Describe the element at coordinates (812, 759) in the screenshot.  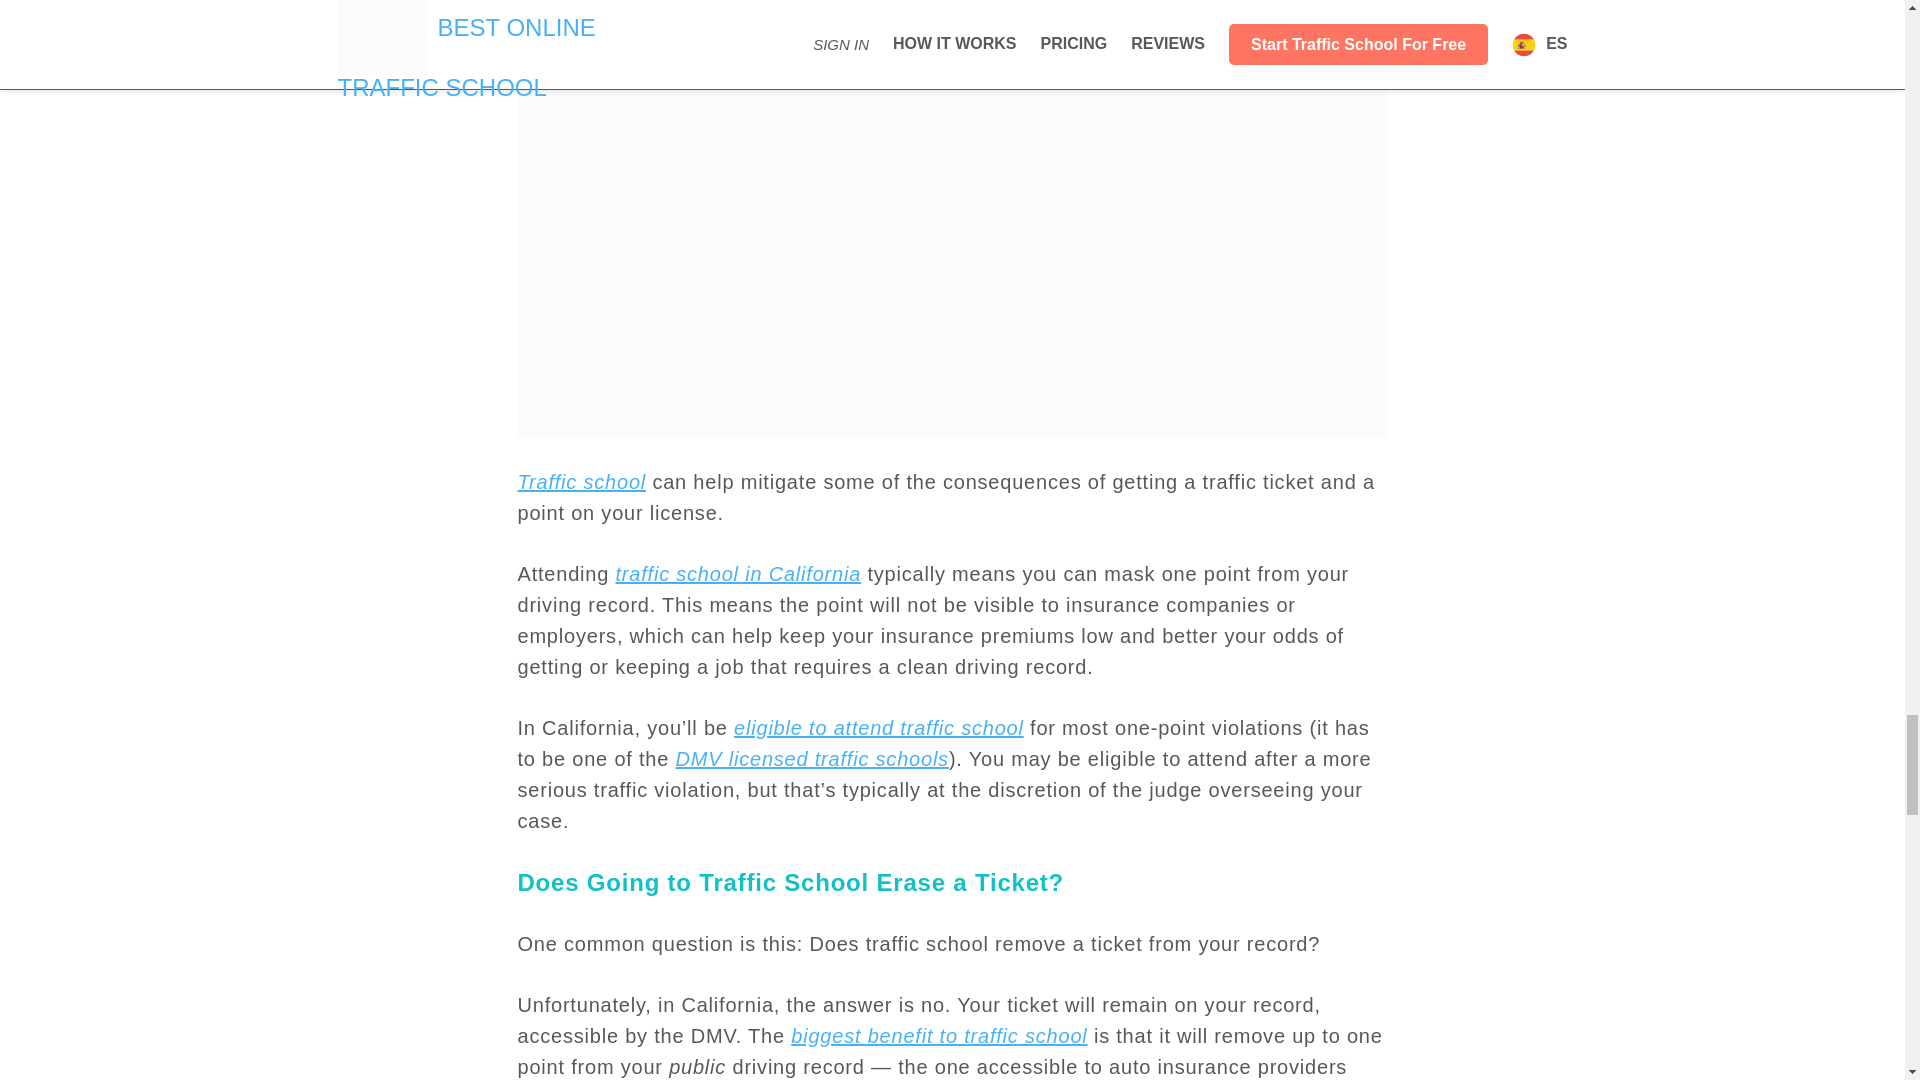
I see `DMV licensed traffic schools` at that location.